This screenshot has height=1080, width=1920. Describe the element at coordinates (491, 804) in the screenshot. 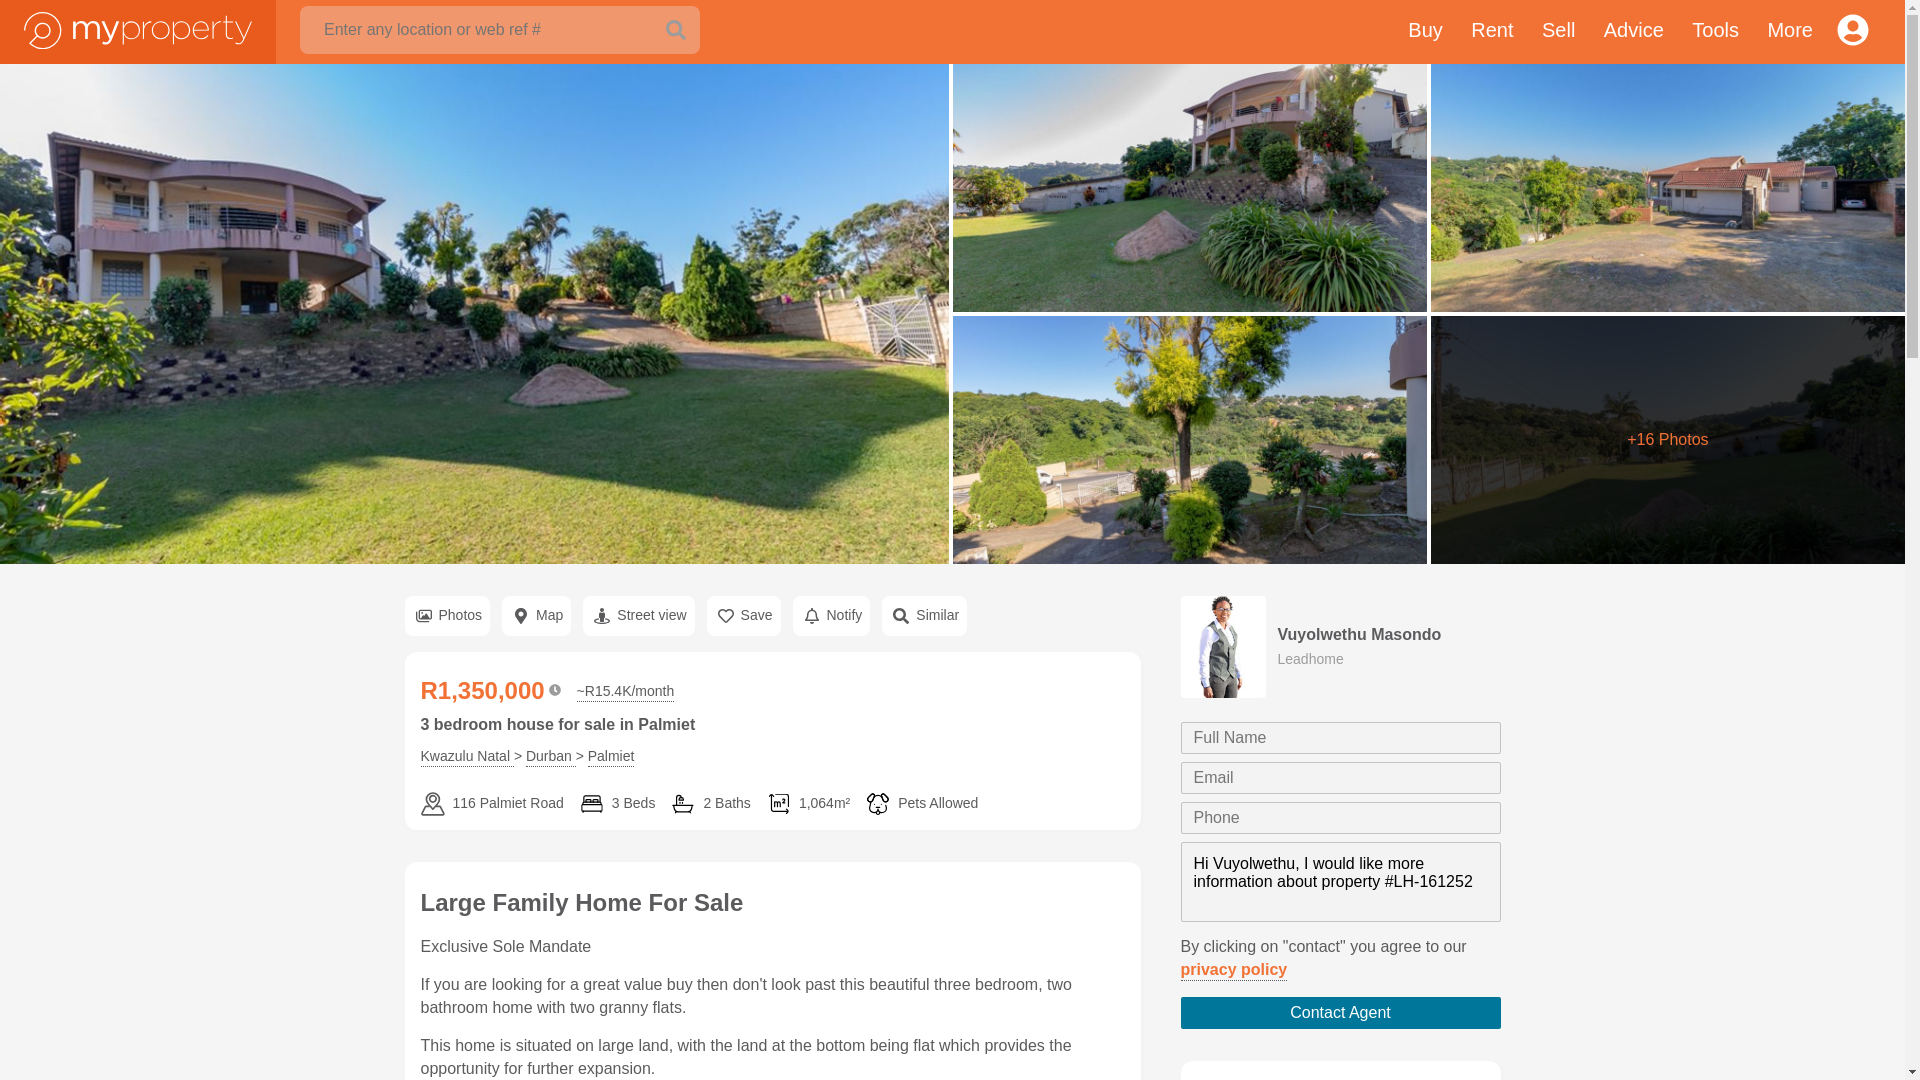

I see `Property address` at that location.